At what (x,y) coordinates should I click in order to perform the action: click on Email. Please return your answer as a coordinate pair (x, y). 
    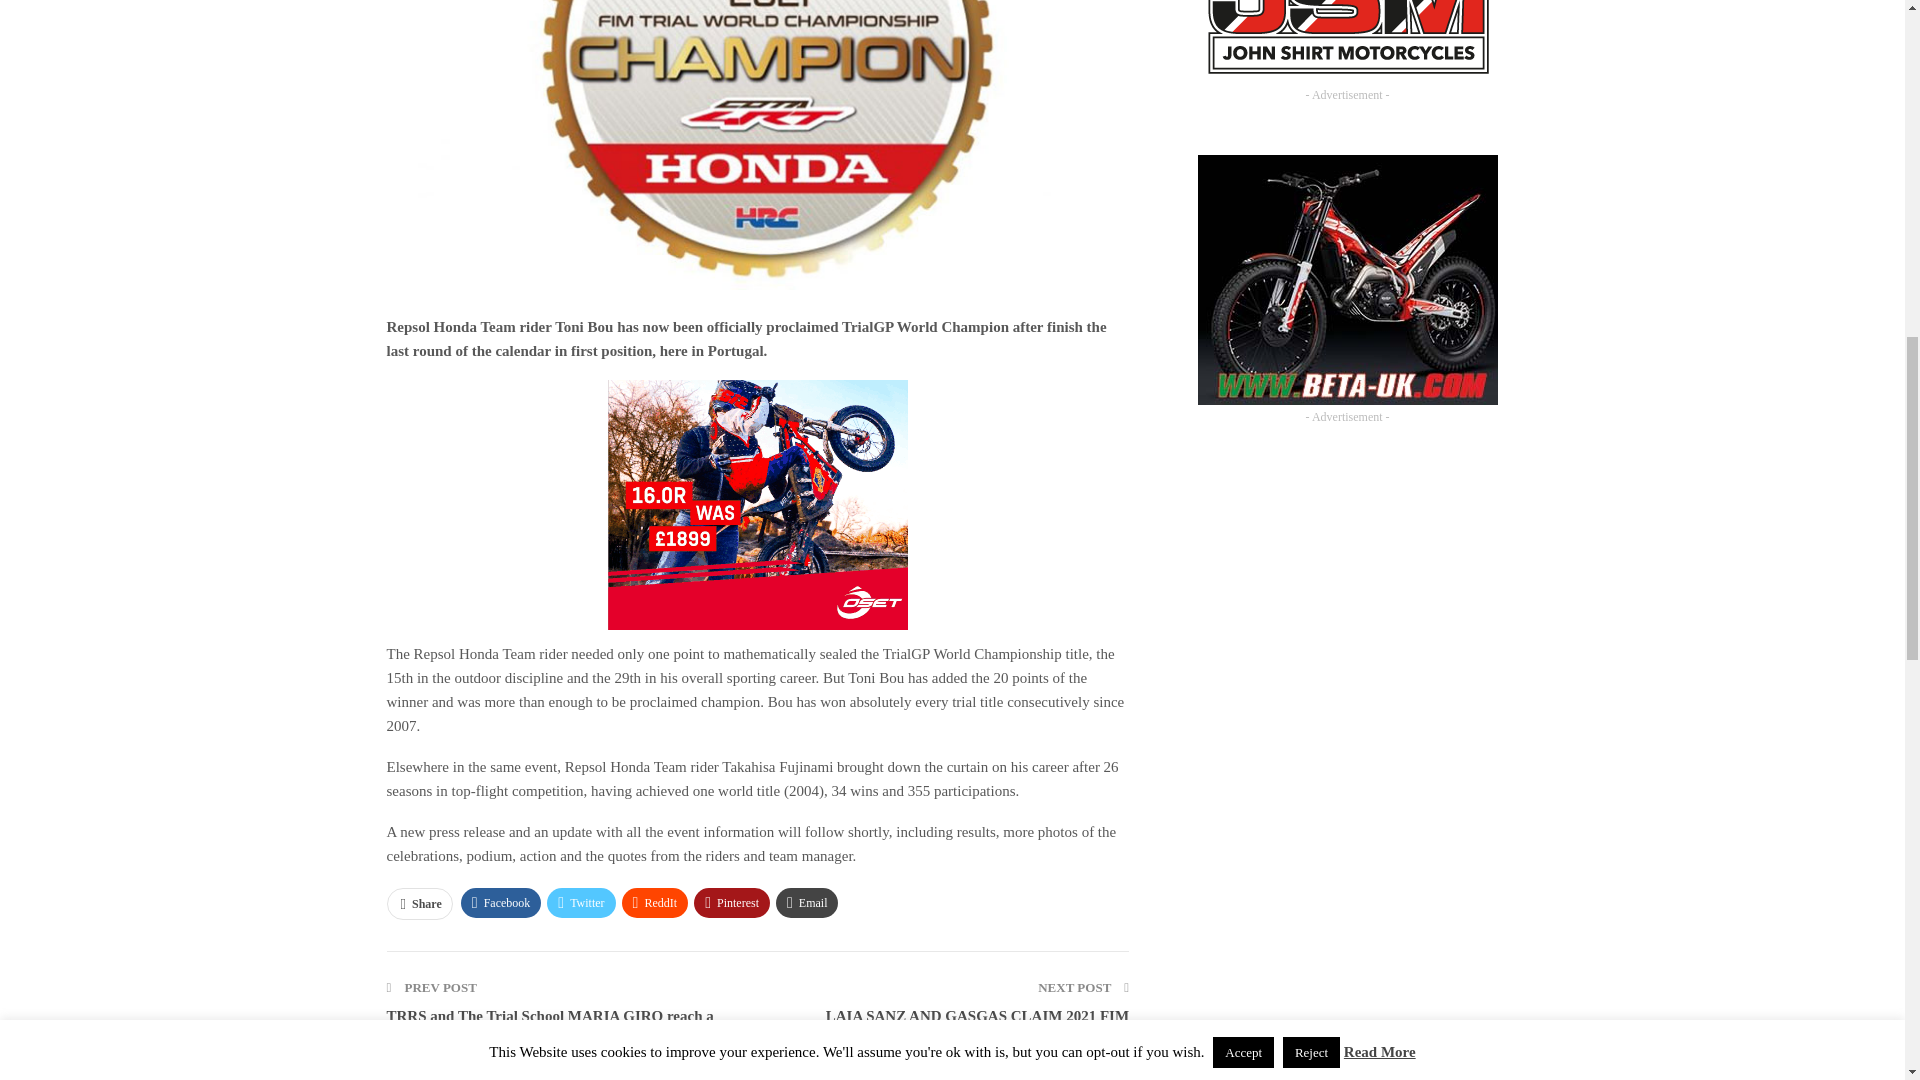
    Looking at the image, I should click on (807, 902).